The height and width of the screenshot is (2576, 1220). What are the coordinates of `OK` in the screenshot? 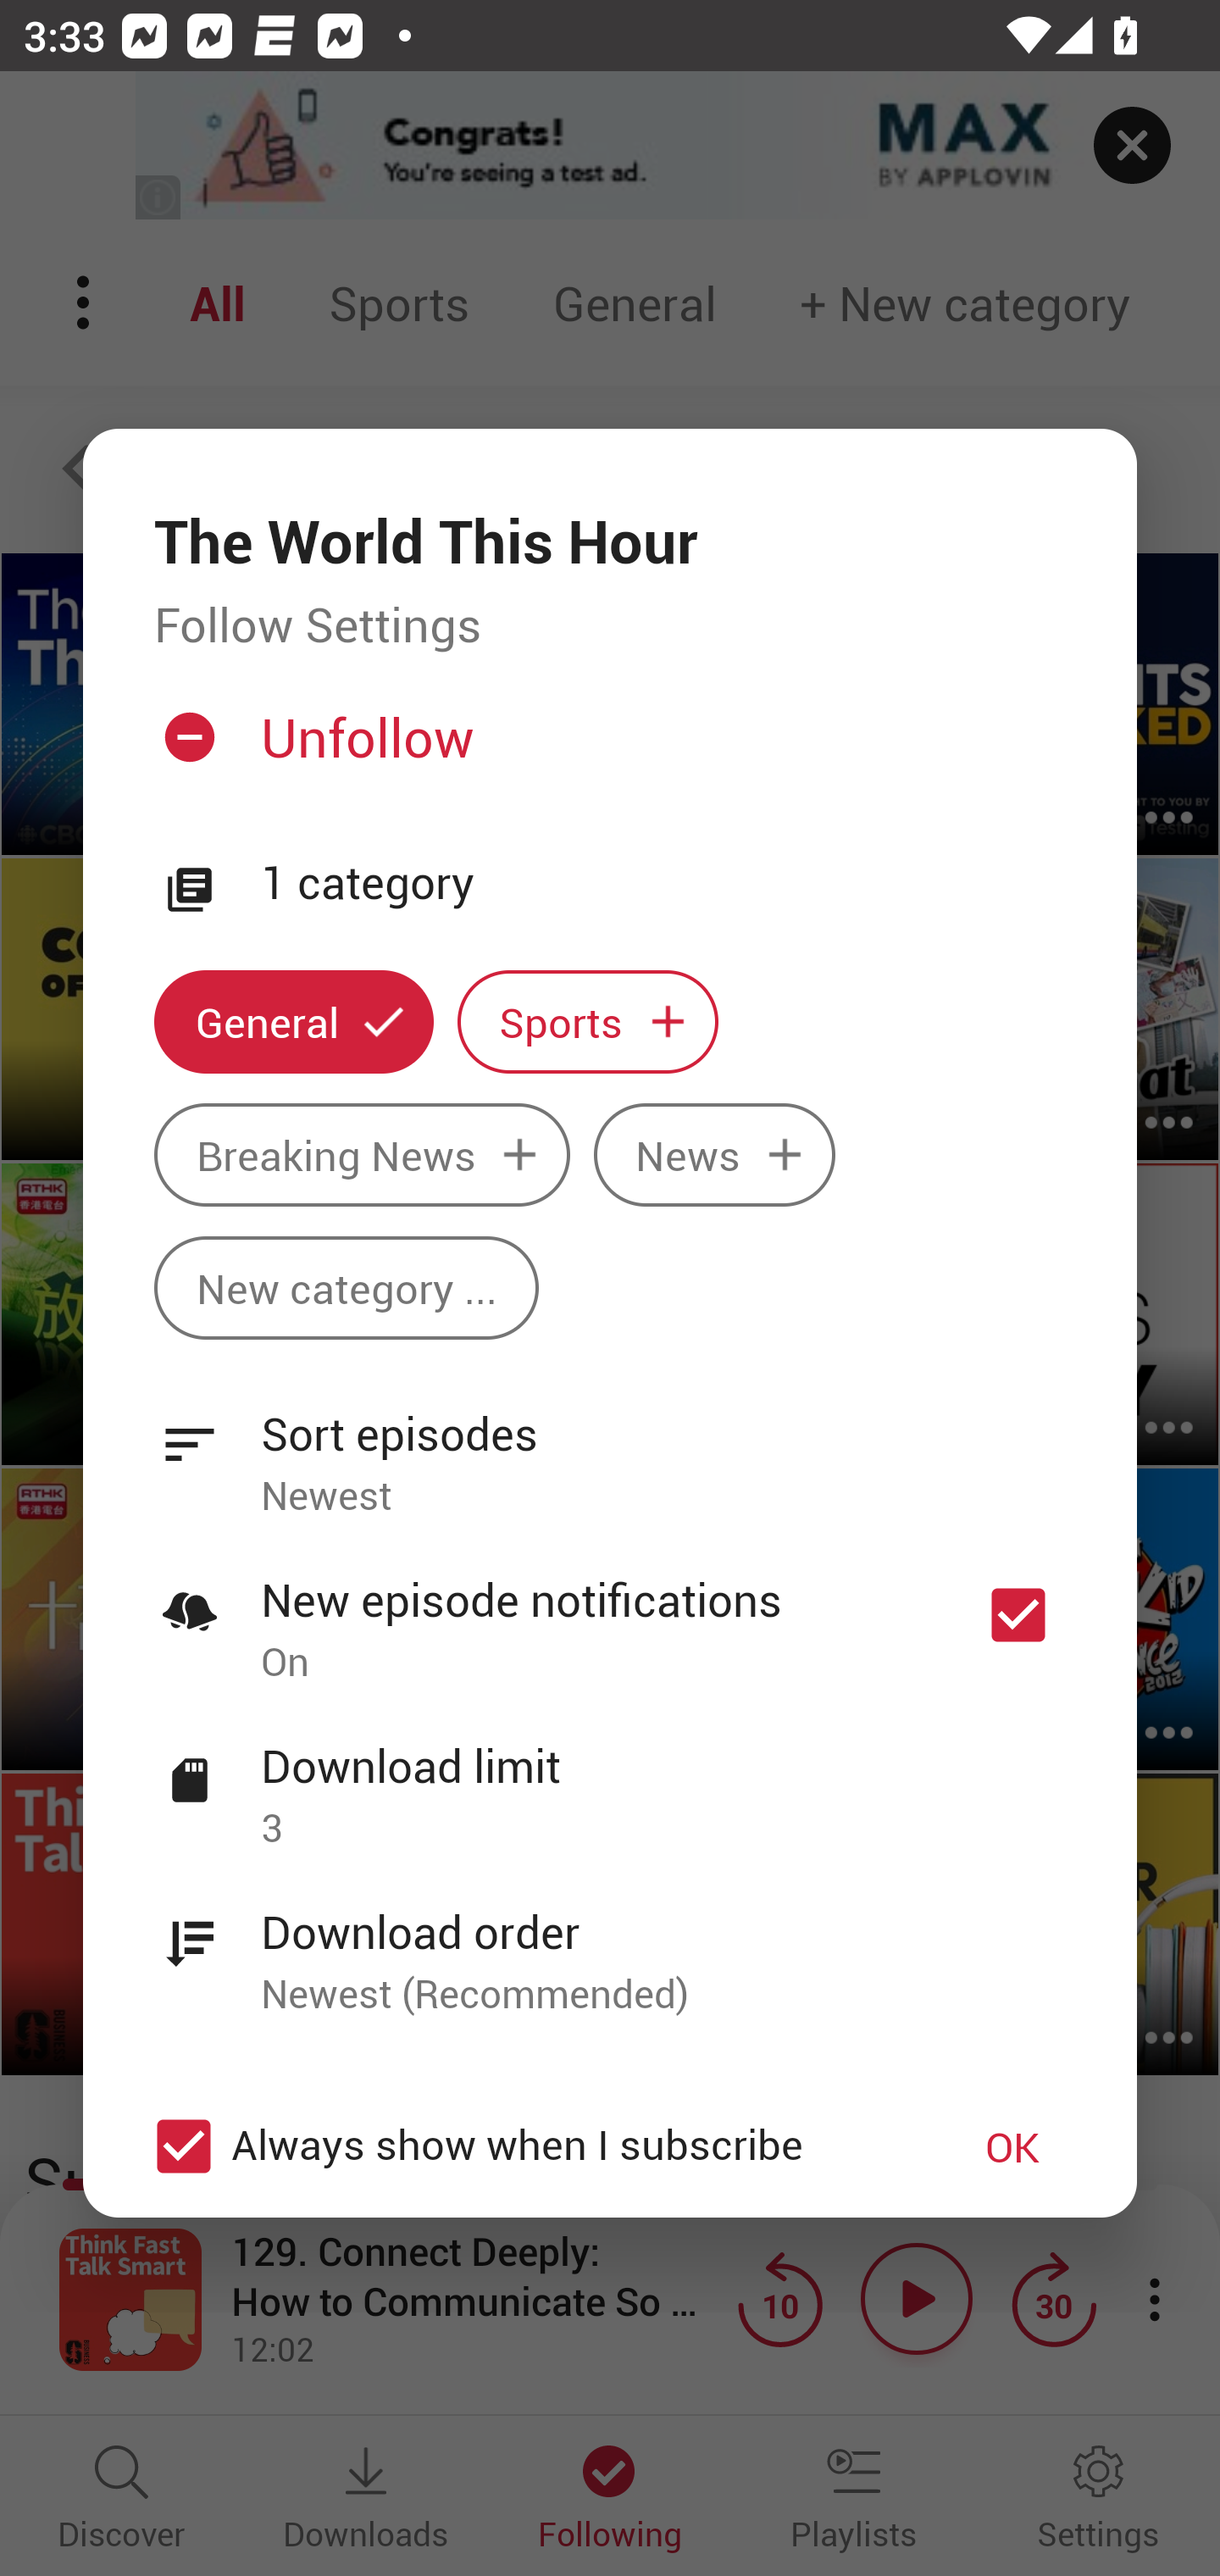 It's located at (1012, 2147).